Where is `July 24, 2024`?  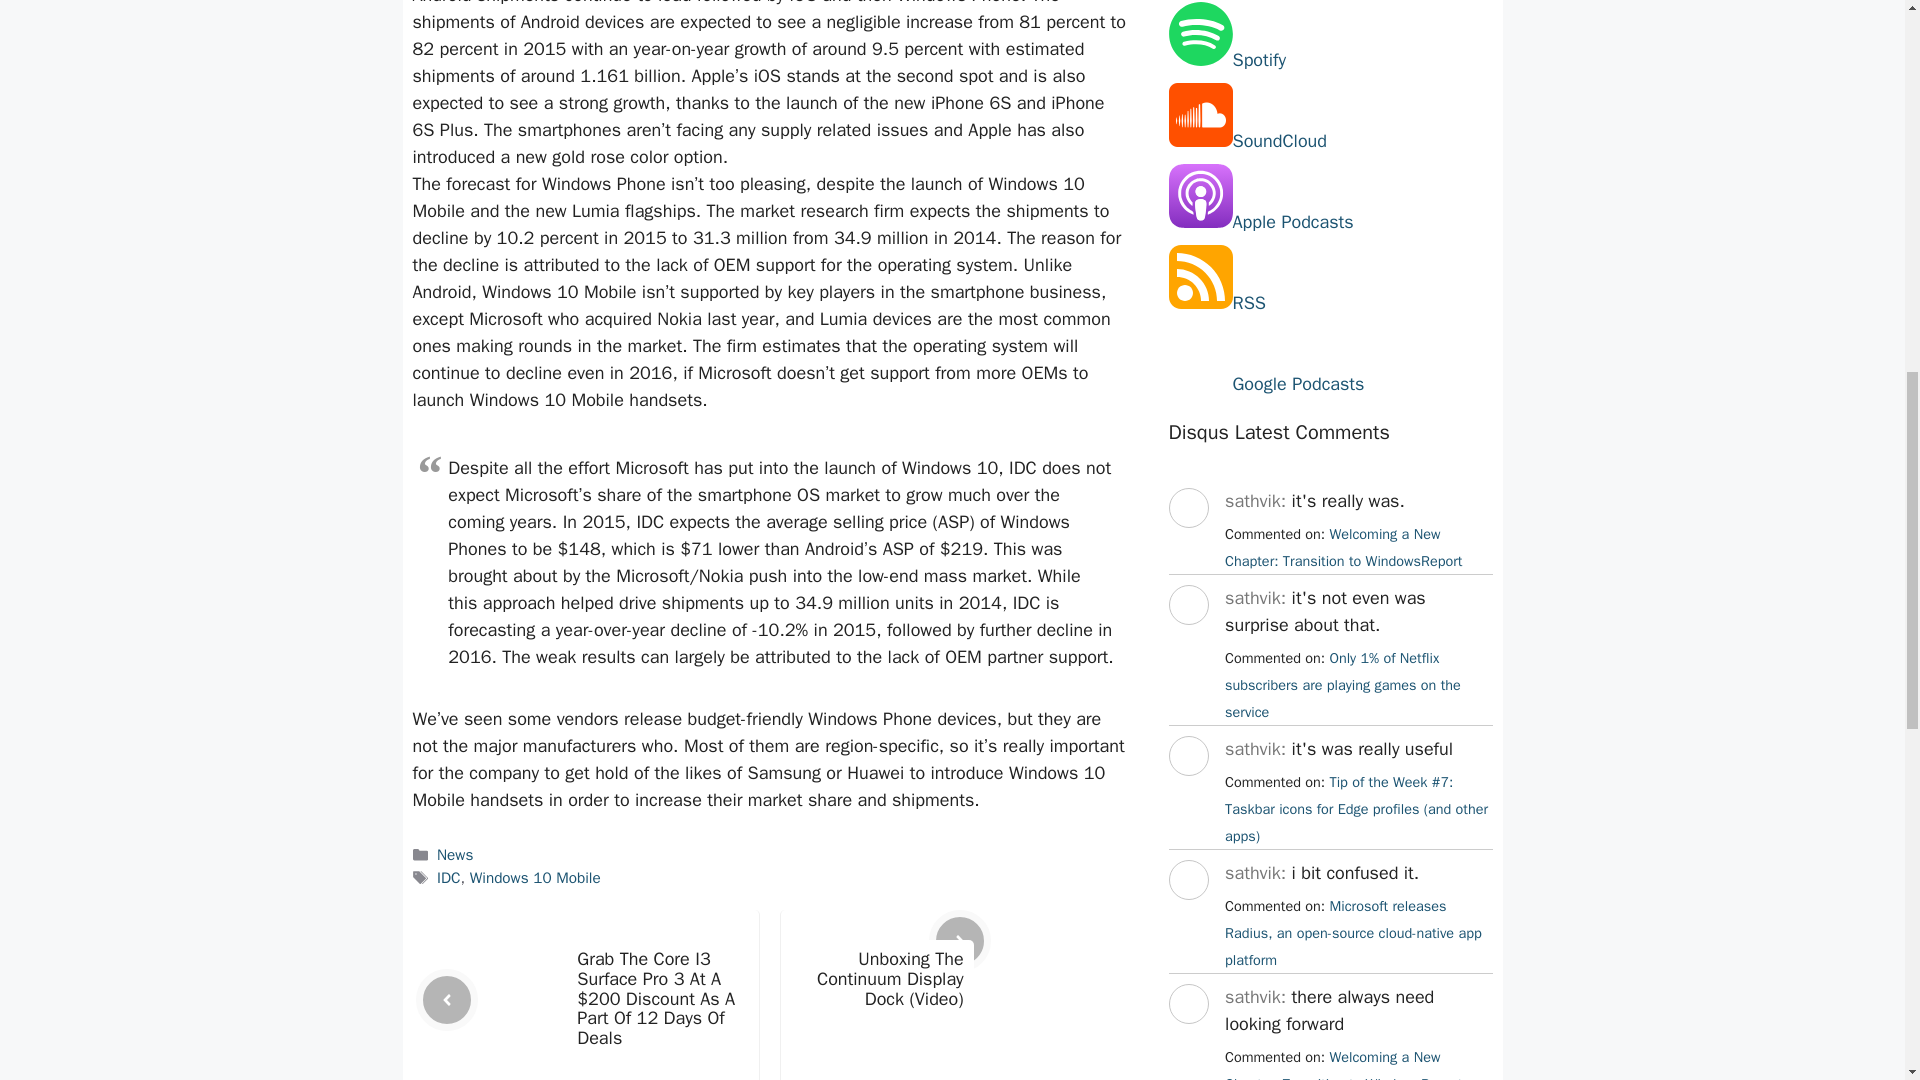 July 24, 2024 is located at coordinates (1342, 547).